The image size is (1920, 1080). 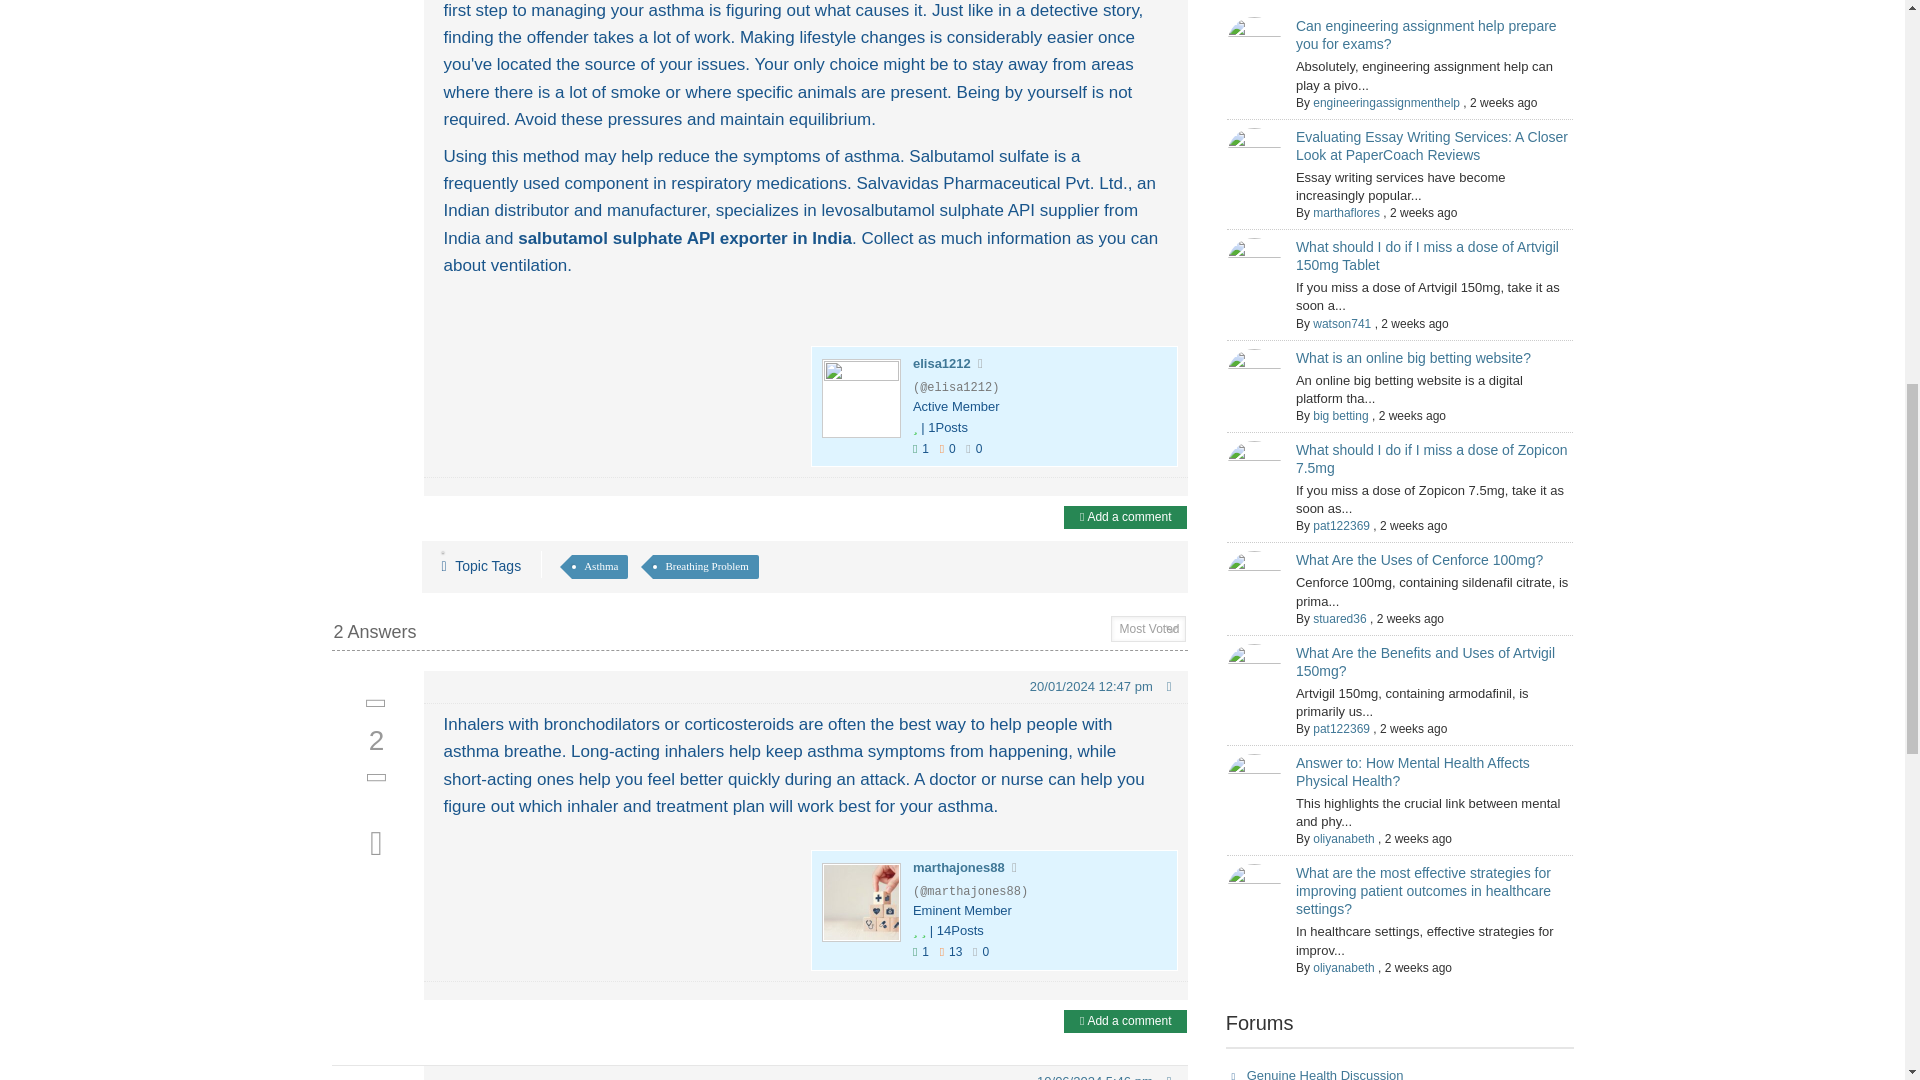 What do you see at coordinates (958, 866) in the screenshot?
I see `marthajones88` at bounding box center [958, 866].